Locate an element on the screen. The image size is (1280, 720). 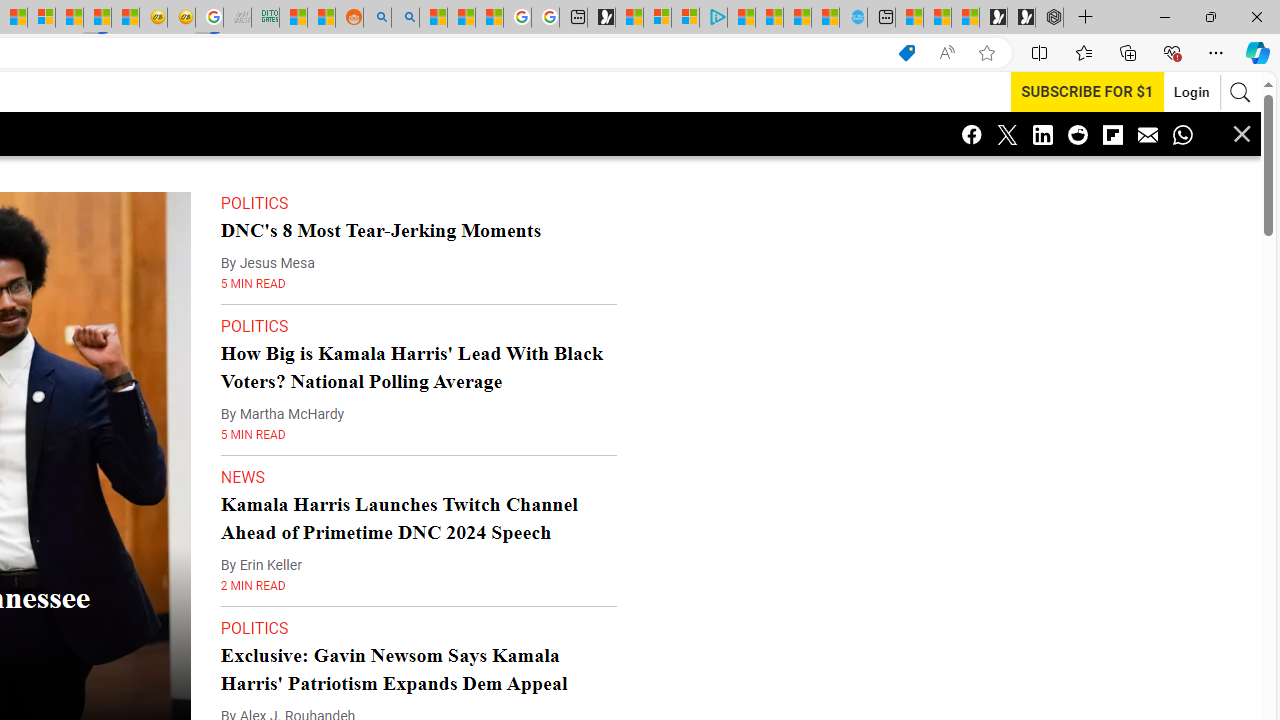
MSNBC - MSN is located at coordinates (294, 18).